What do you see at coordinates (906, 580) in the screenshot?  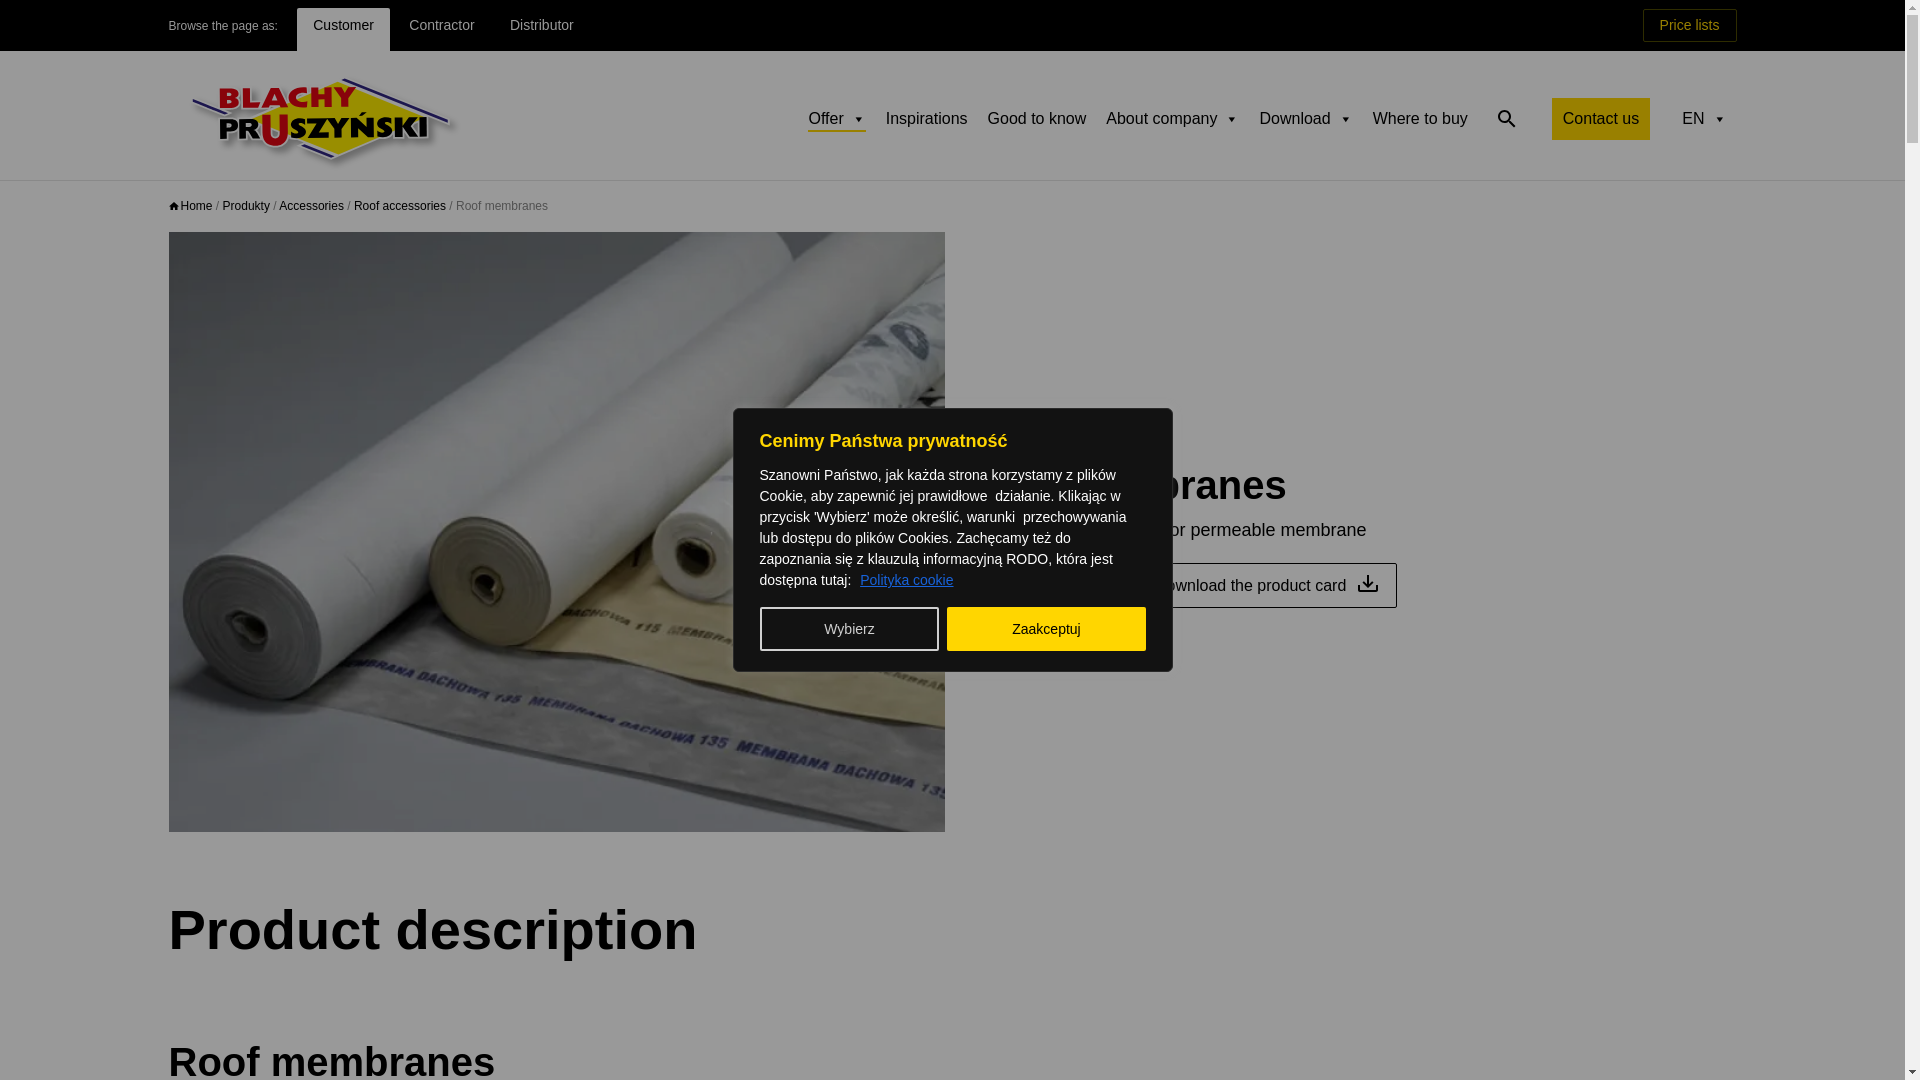 I see `Polityka cookie` at bounding box center [906, 580].